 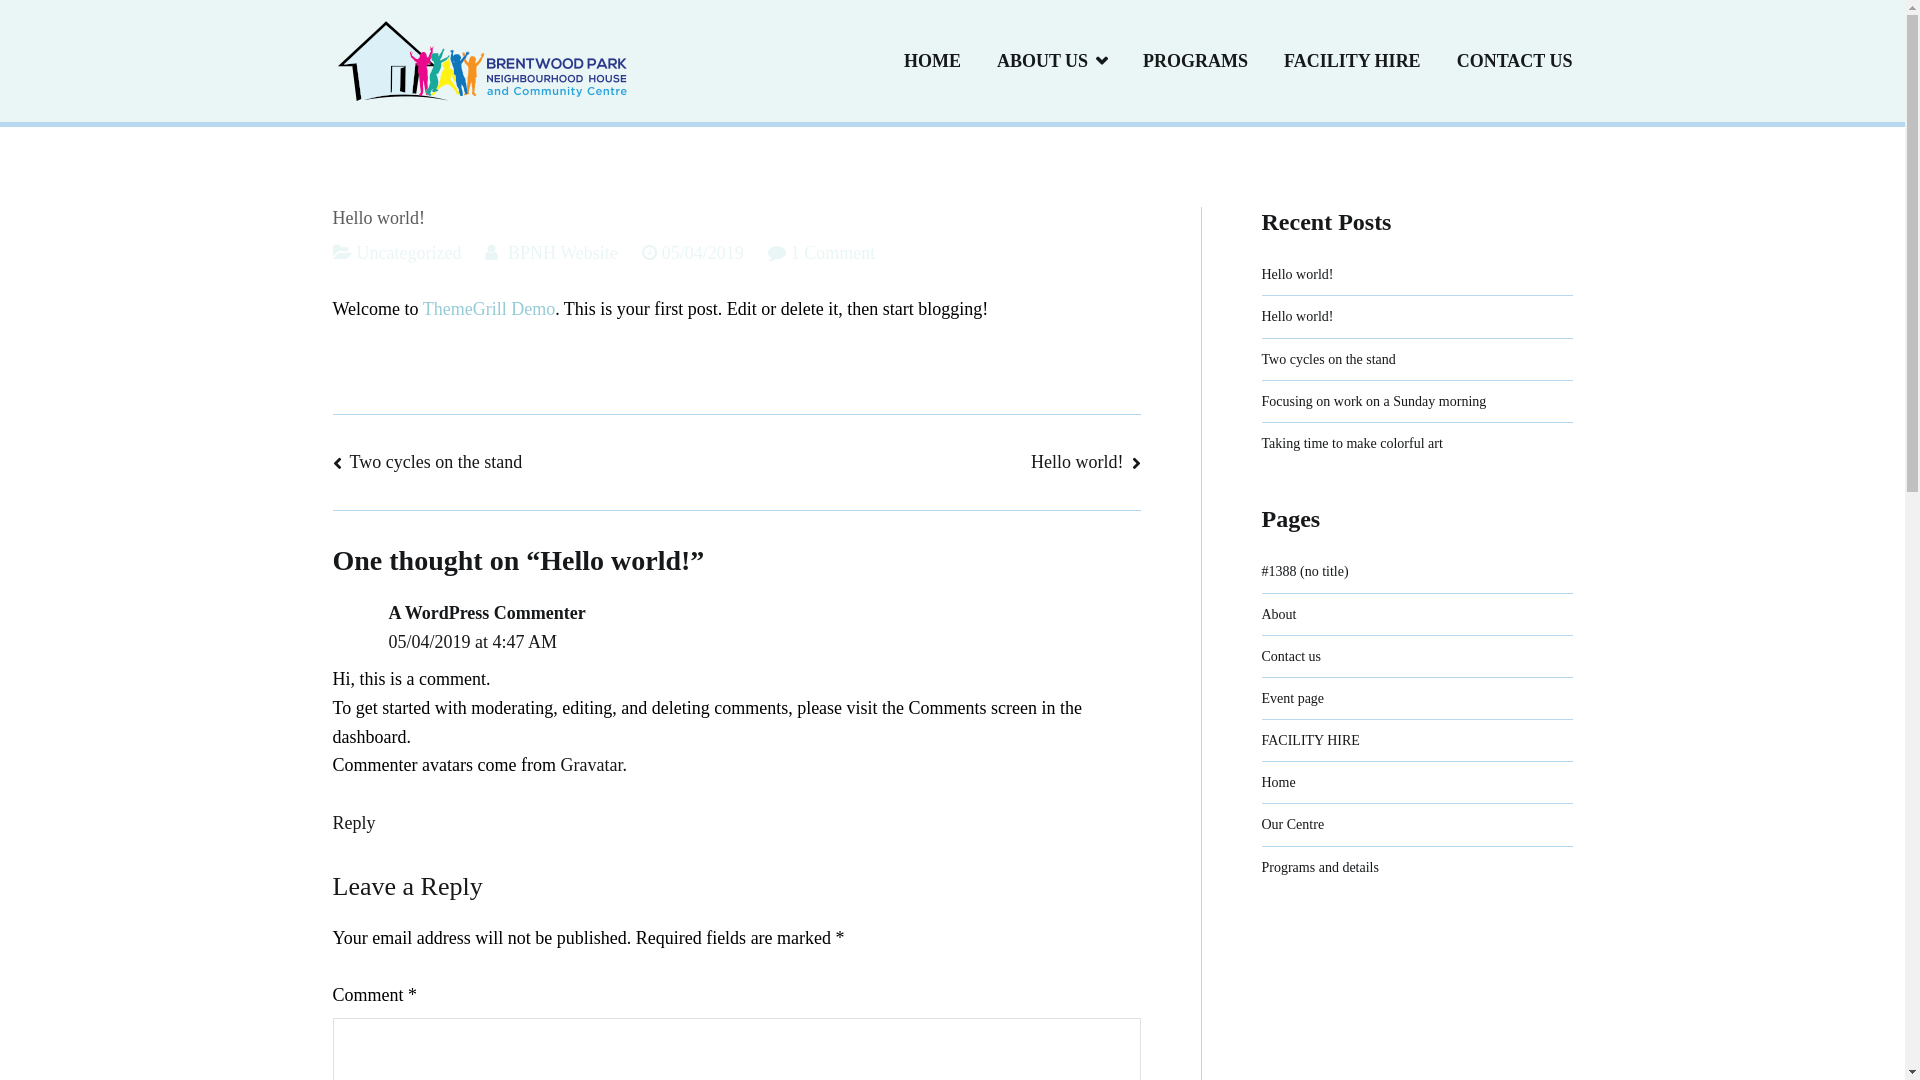 What do you see at coordinates (932, 61) in the screenshot?
I see `HOME` at bounding box center [932, 61].